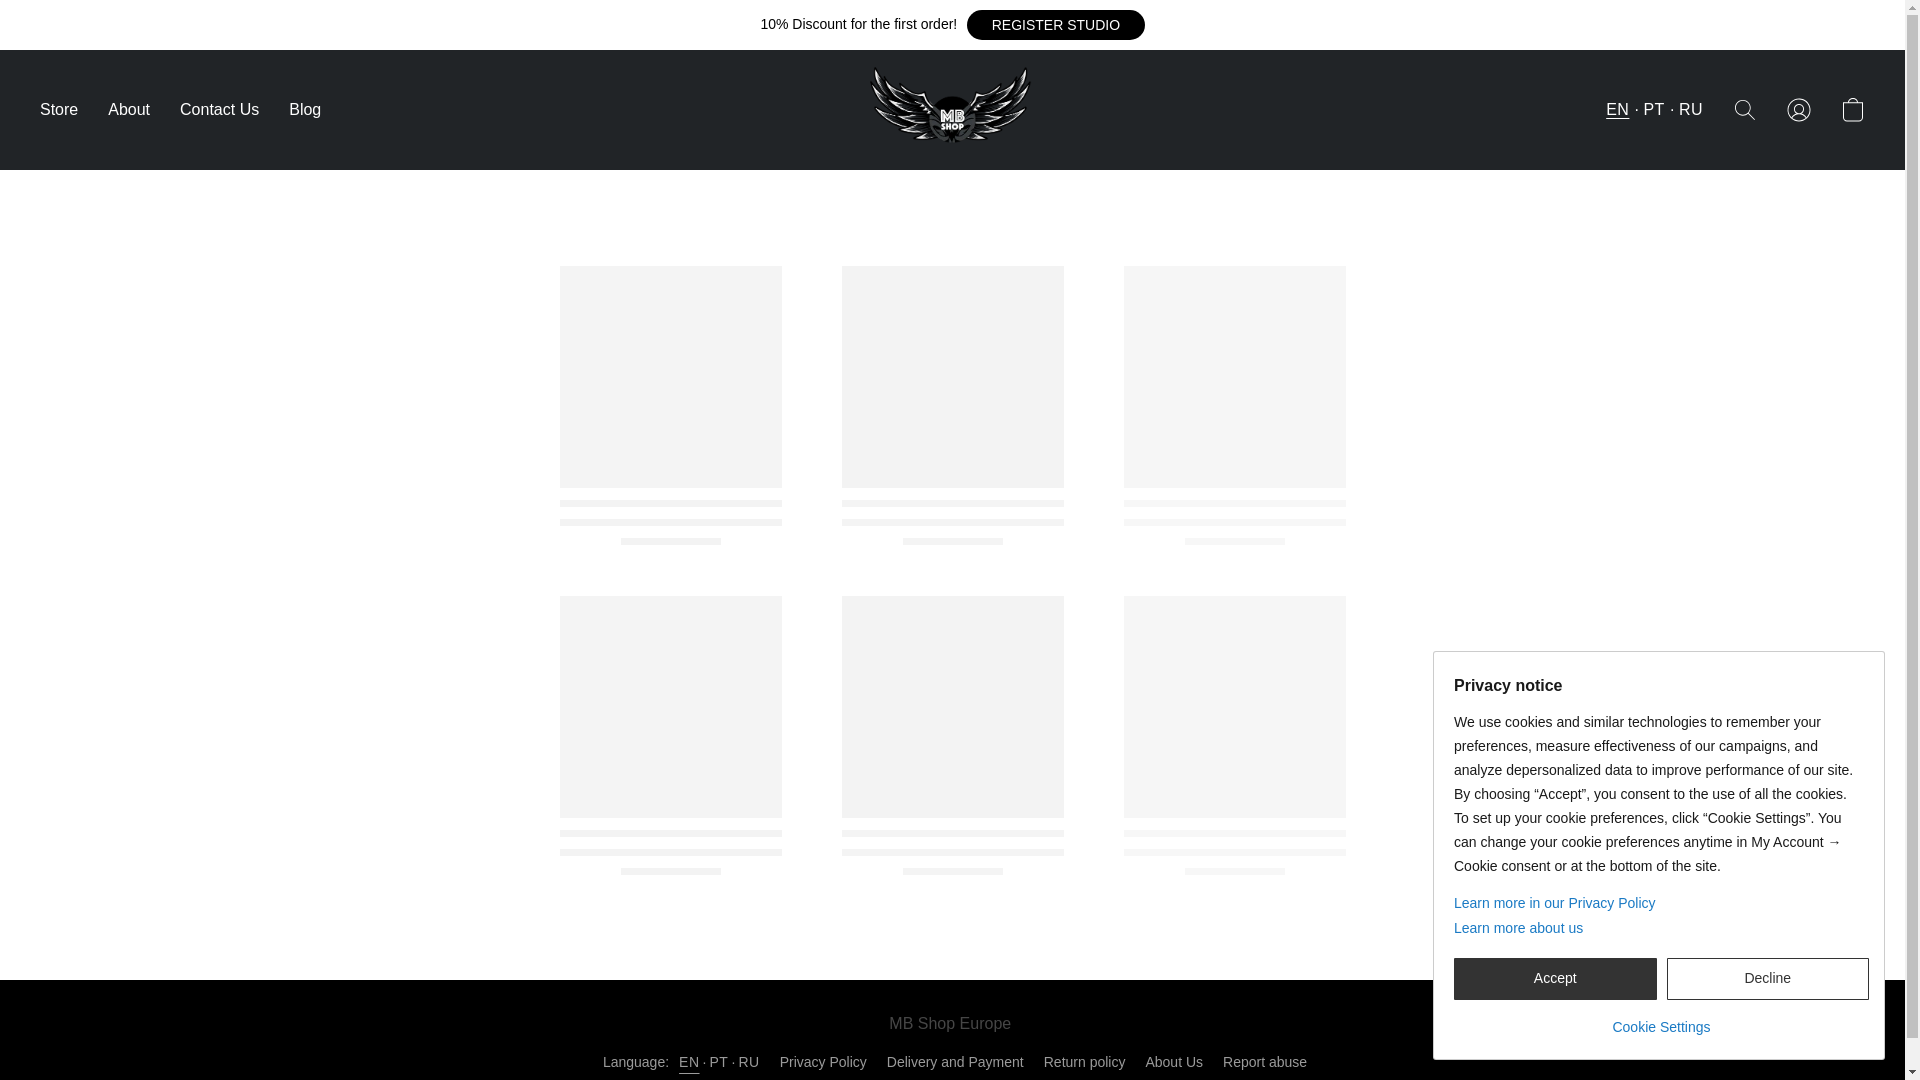  Describe the element at coordinates (1174, 1061) in the screenshot. I see `About Us` at that location.